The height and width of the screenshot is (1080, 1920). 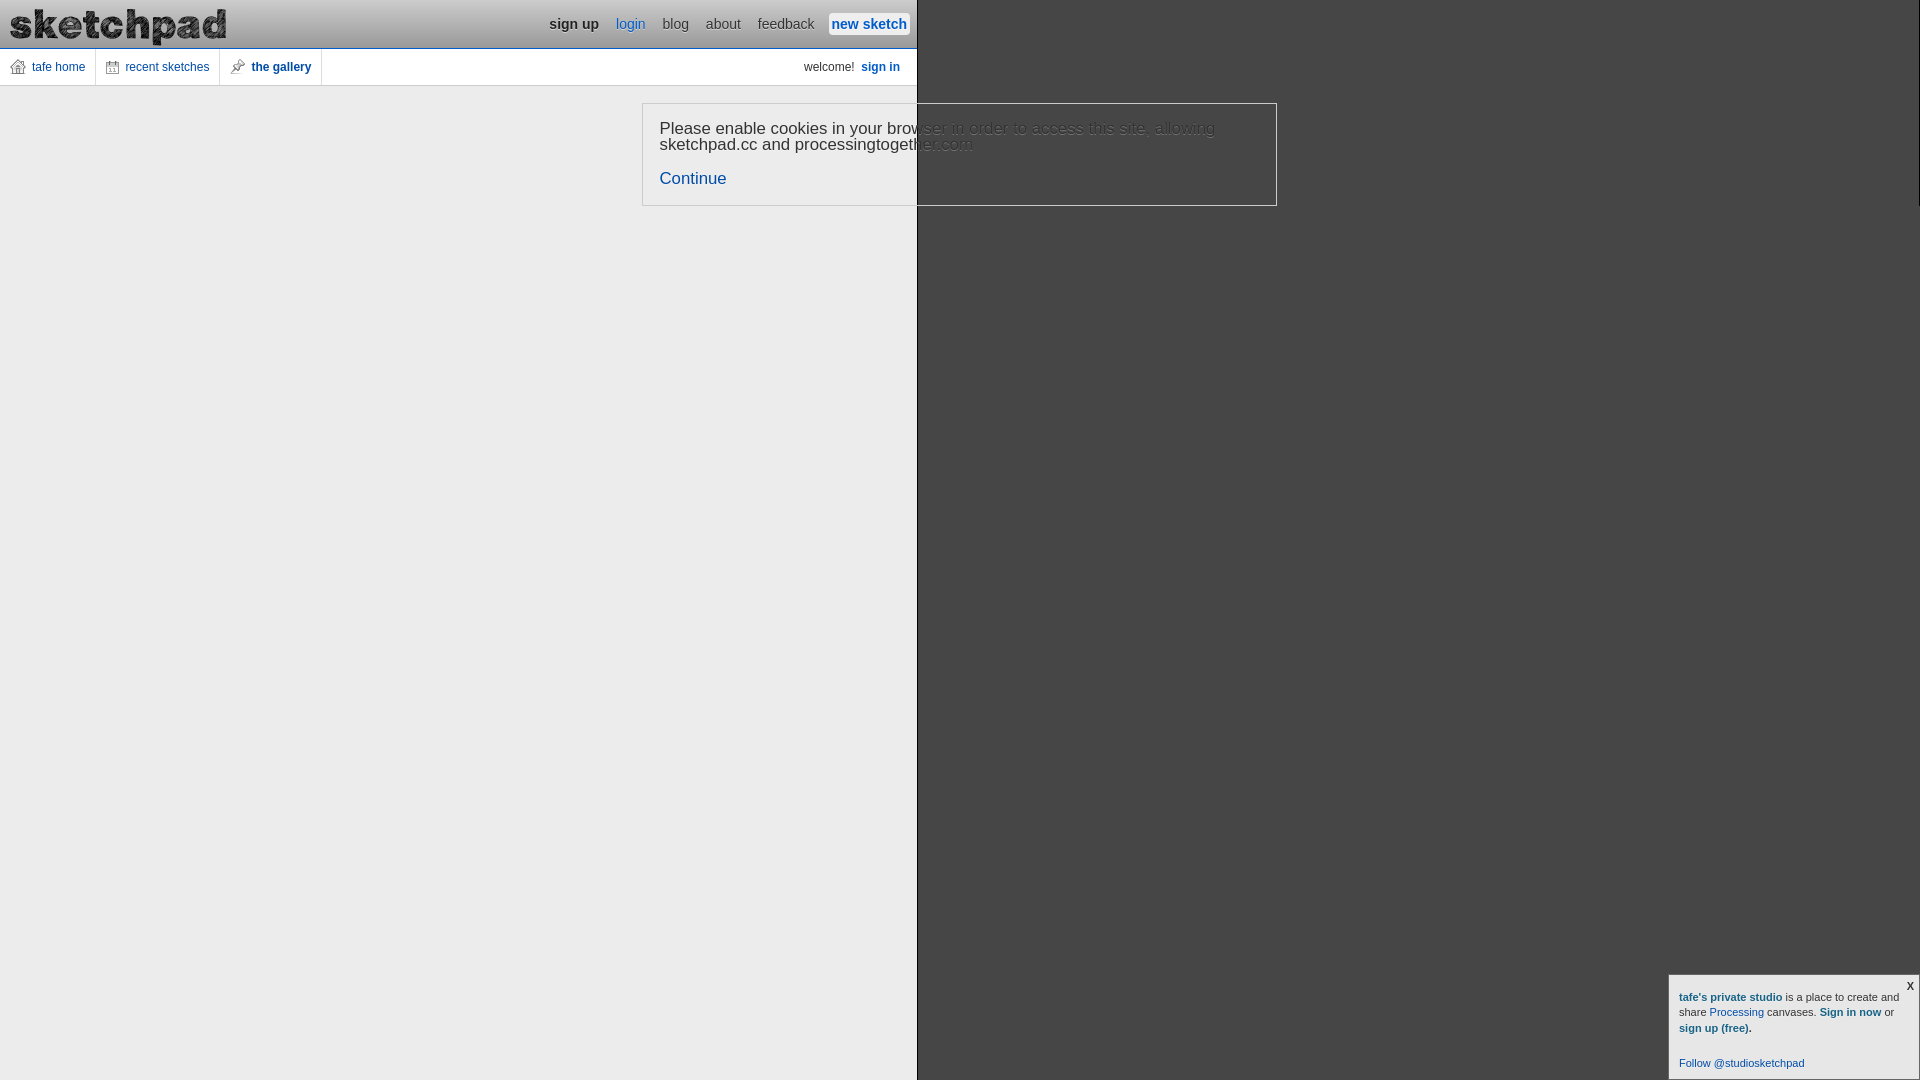 I want to click on Sign in now, so click(x=1851, y=1012).